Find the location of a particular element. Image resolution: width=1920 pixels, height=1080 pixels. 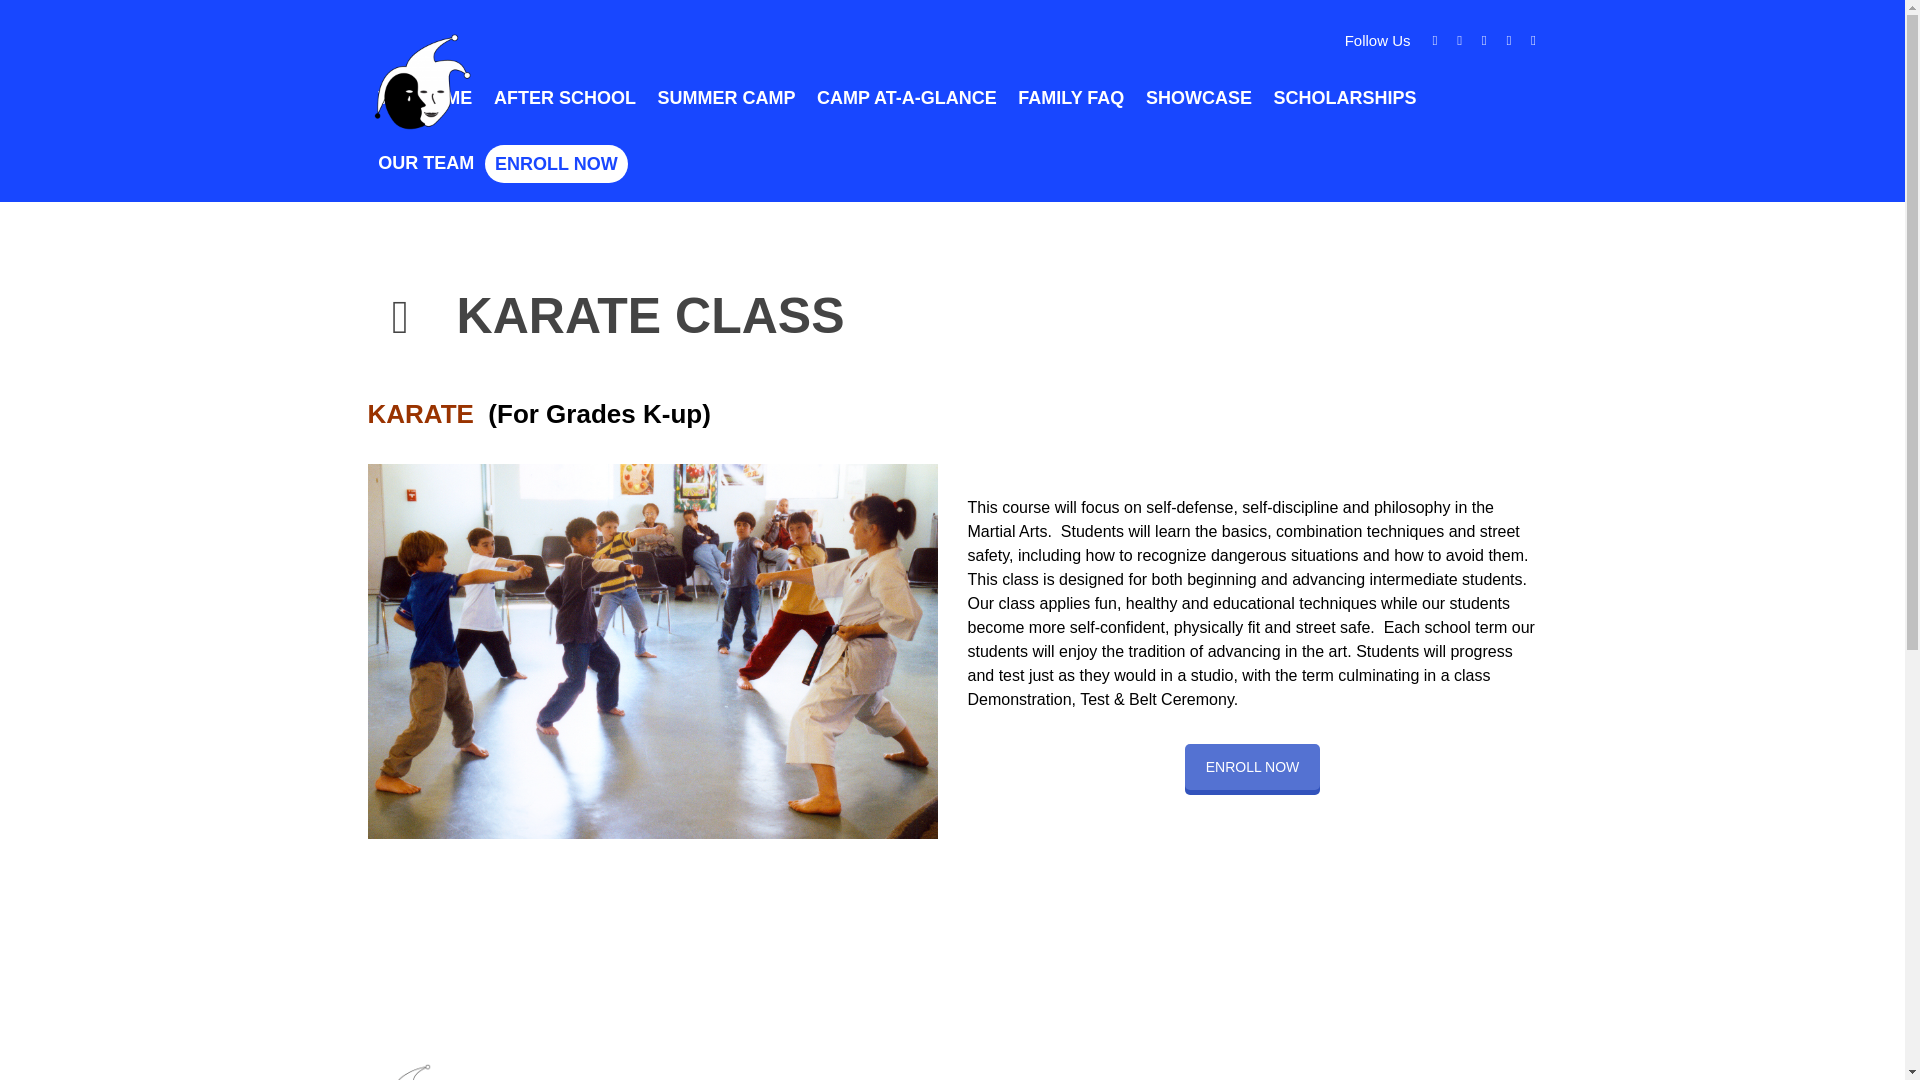

OUR TEAM is located at coordinates (426, 162).